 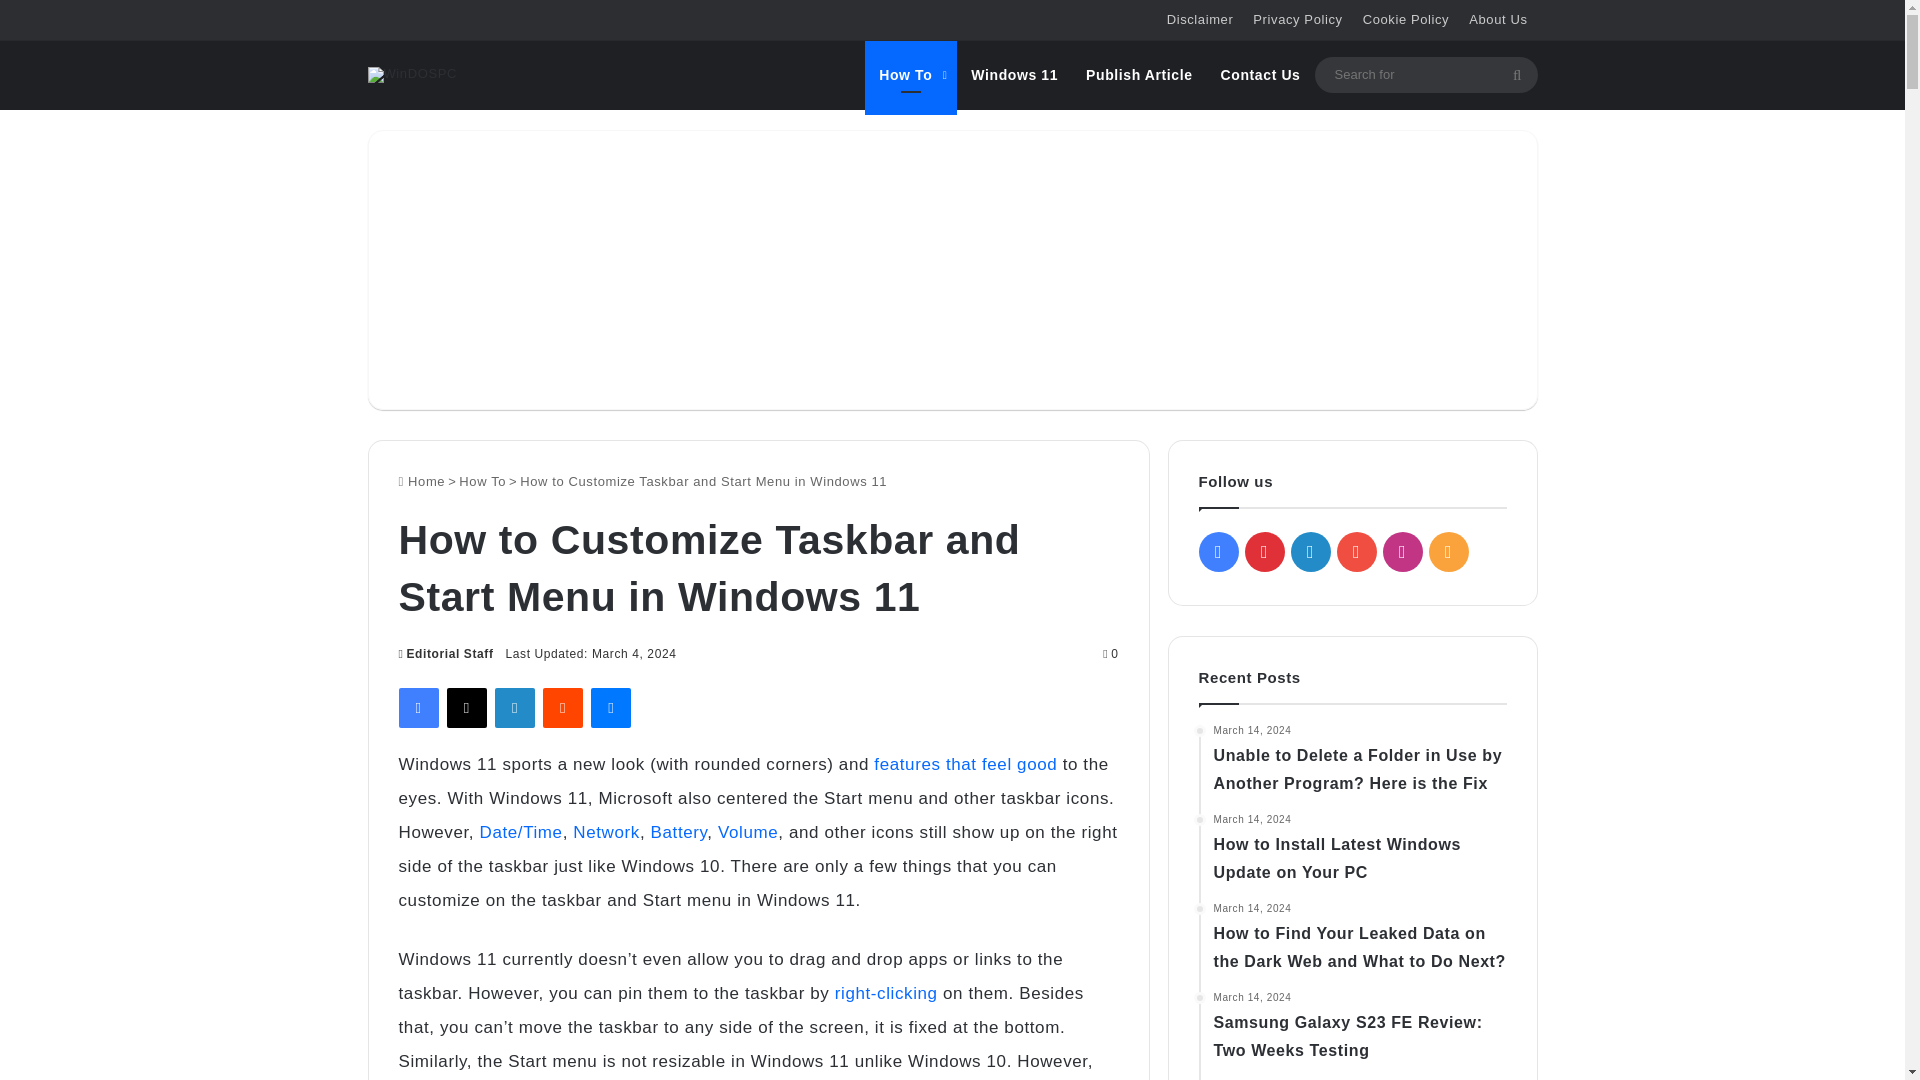 I want to click on Disclaimer, so click(x=1200, y=20).